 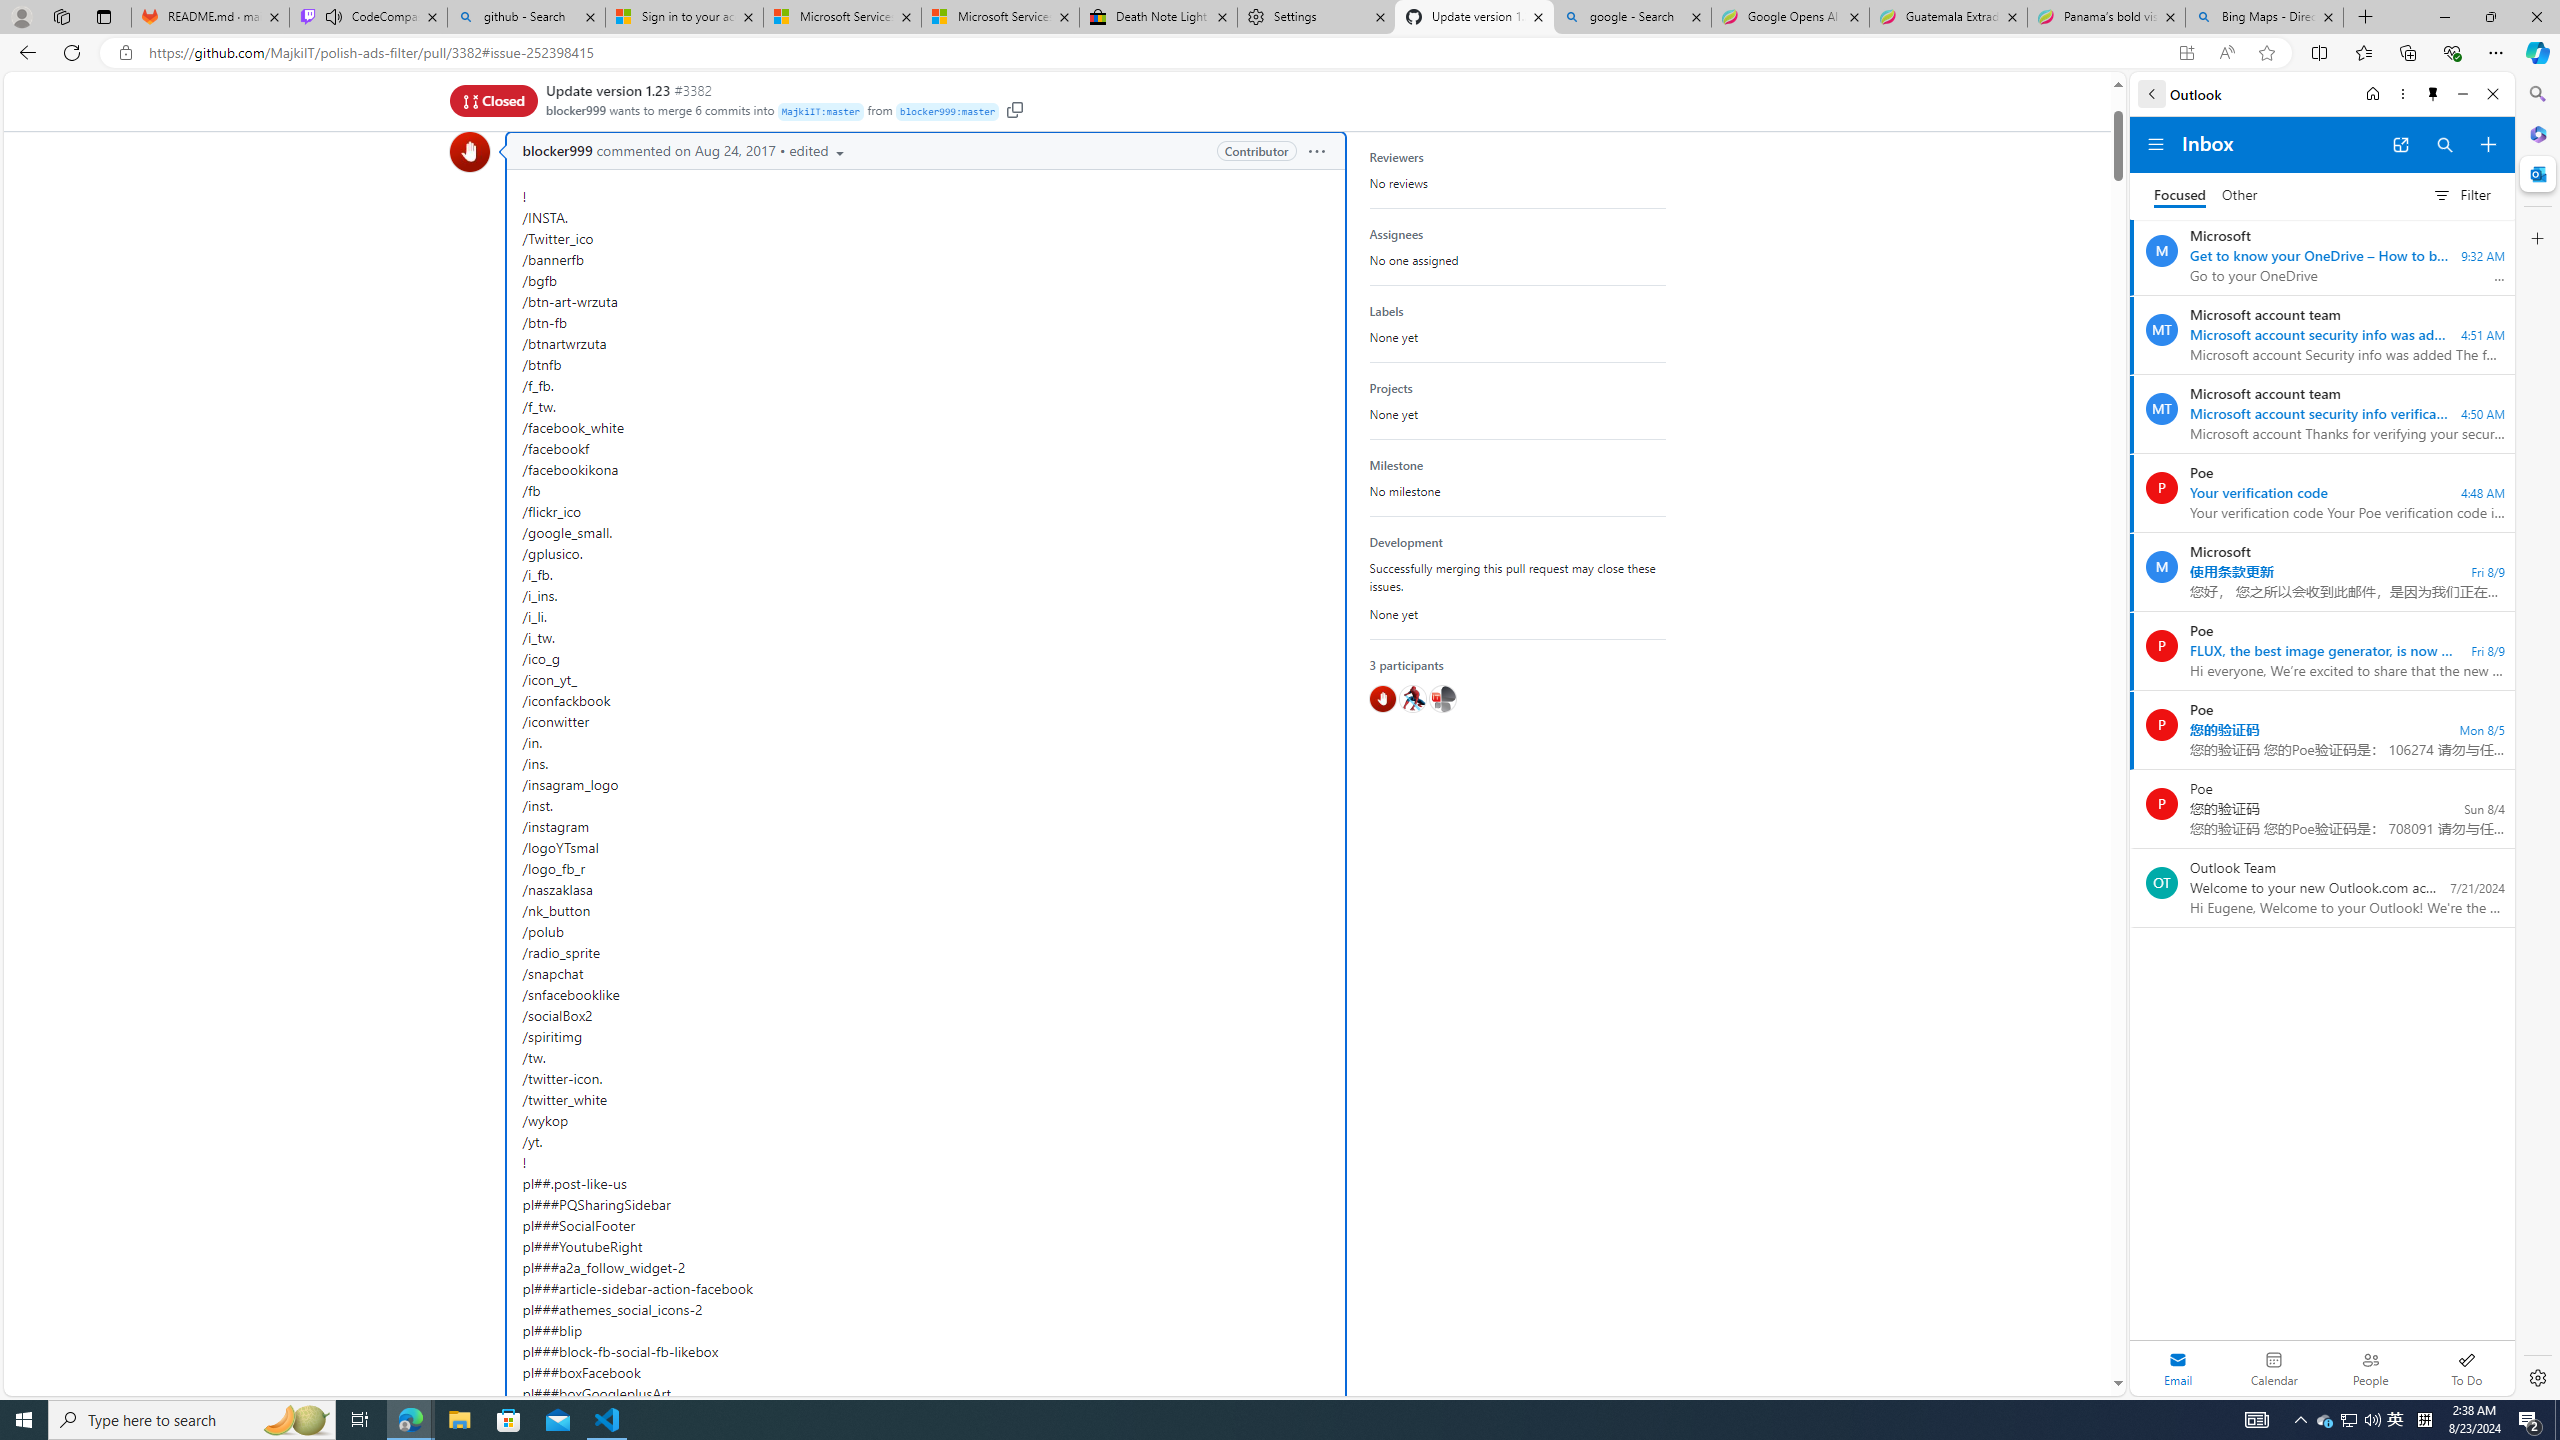 What do you see at coordinates (2400, 145) in the screenshot?
I see `Open in new tab` at bounding box center [2400, 145].